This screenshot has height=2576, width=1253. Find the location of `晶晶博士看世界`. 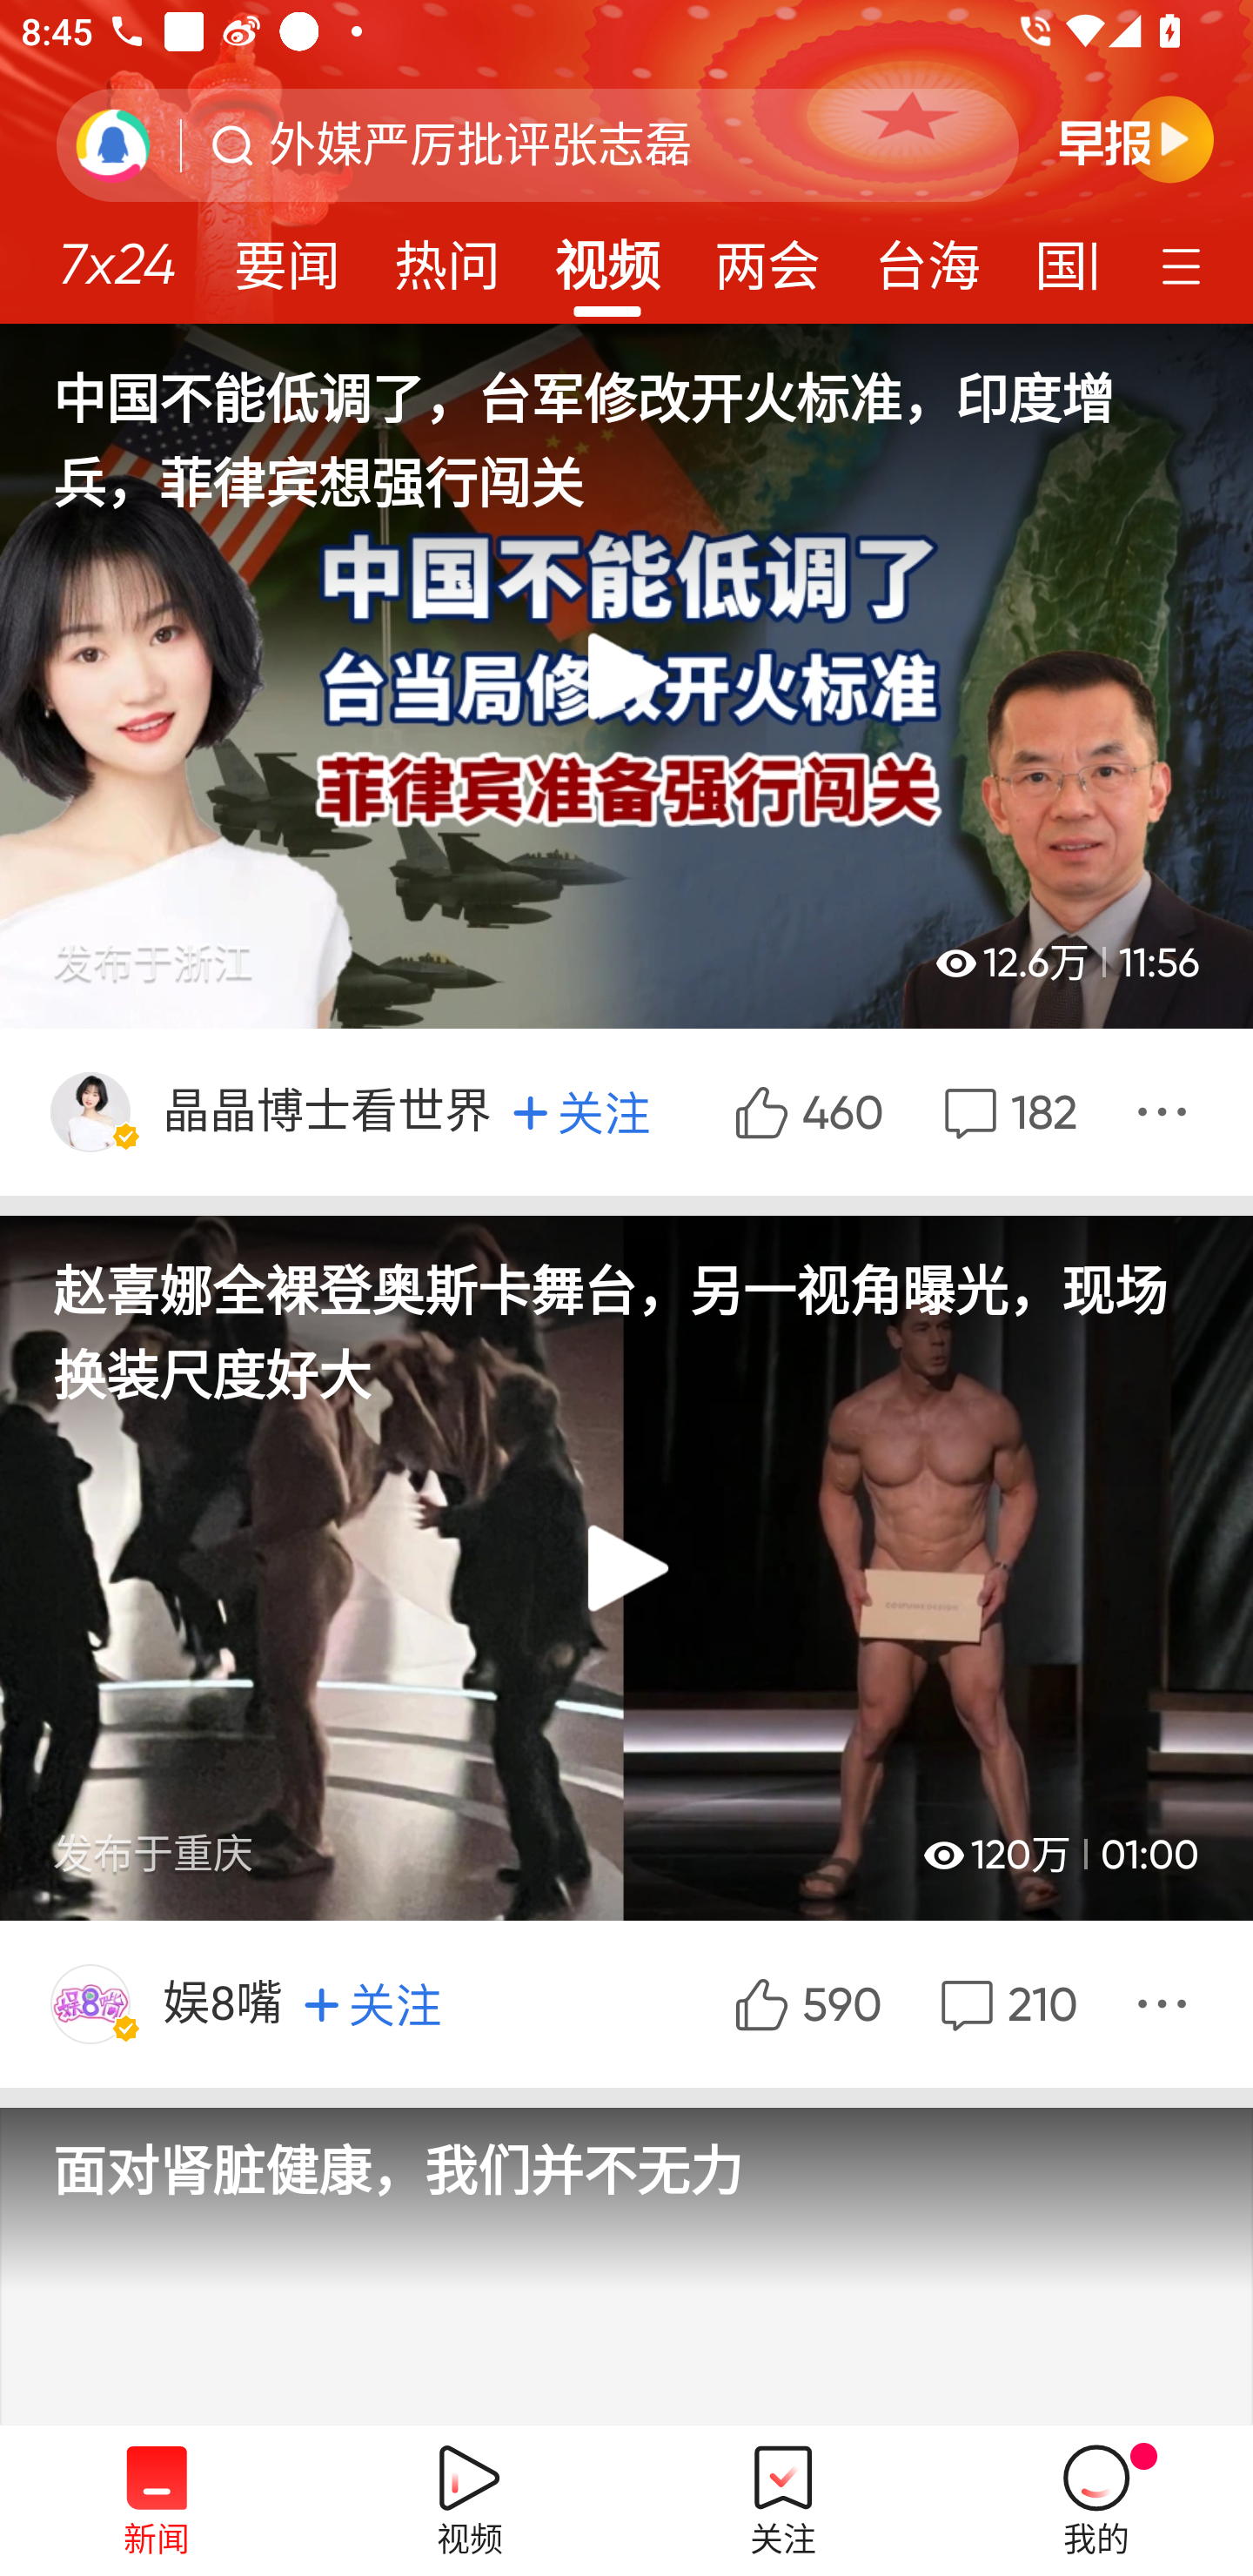

晶晶博士看世界 is located at coordinates (329, 1111).